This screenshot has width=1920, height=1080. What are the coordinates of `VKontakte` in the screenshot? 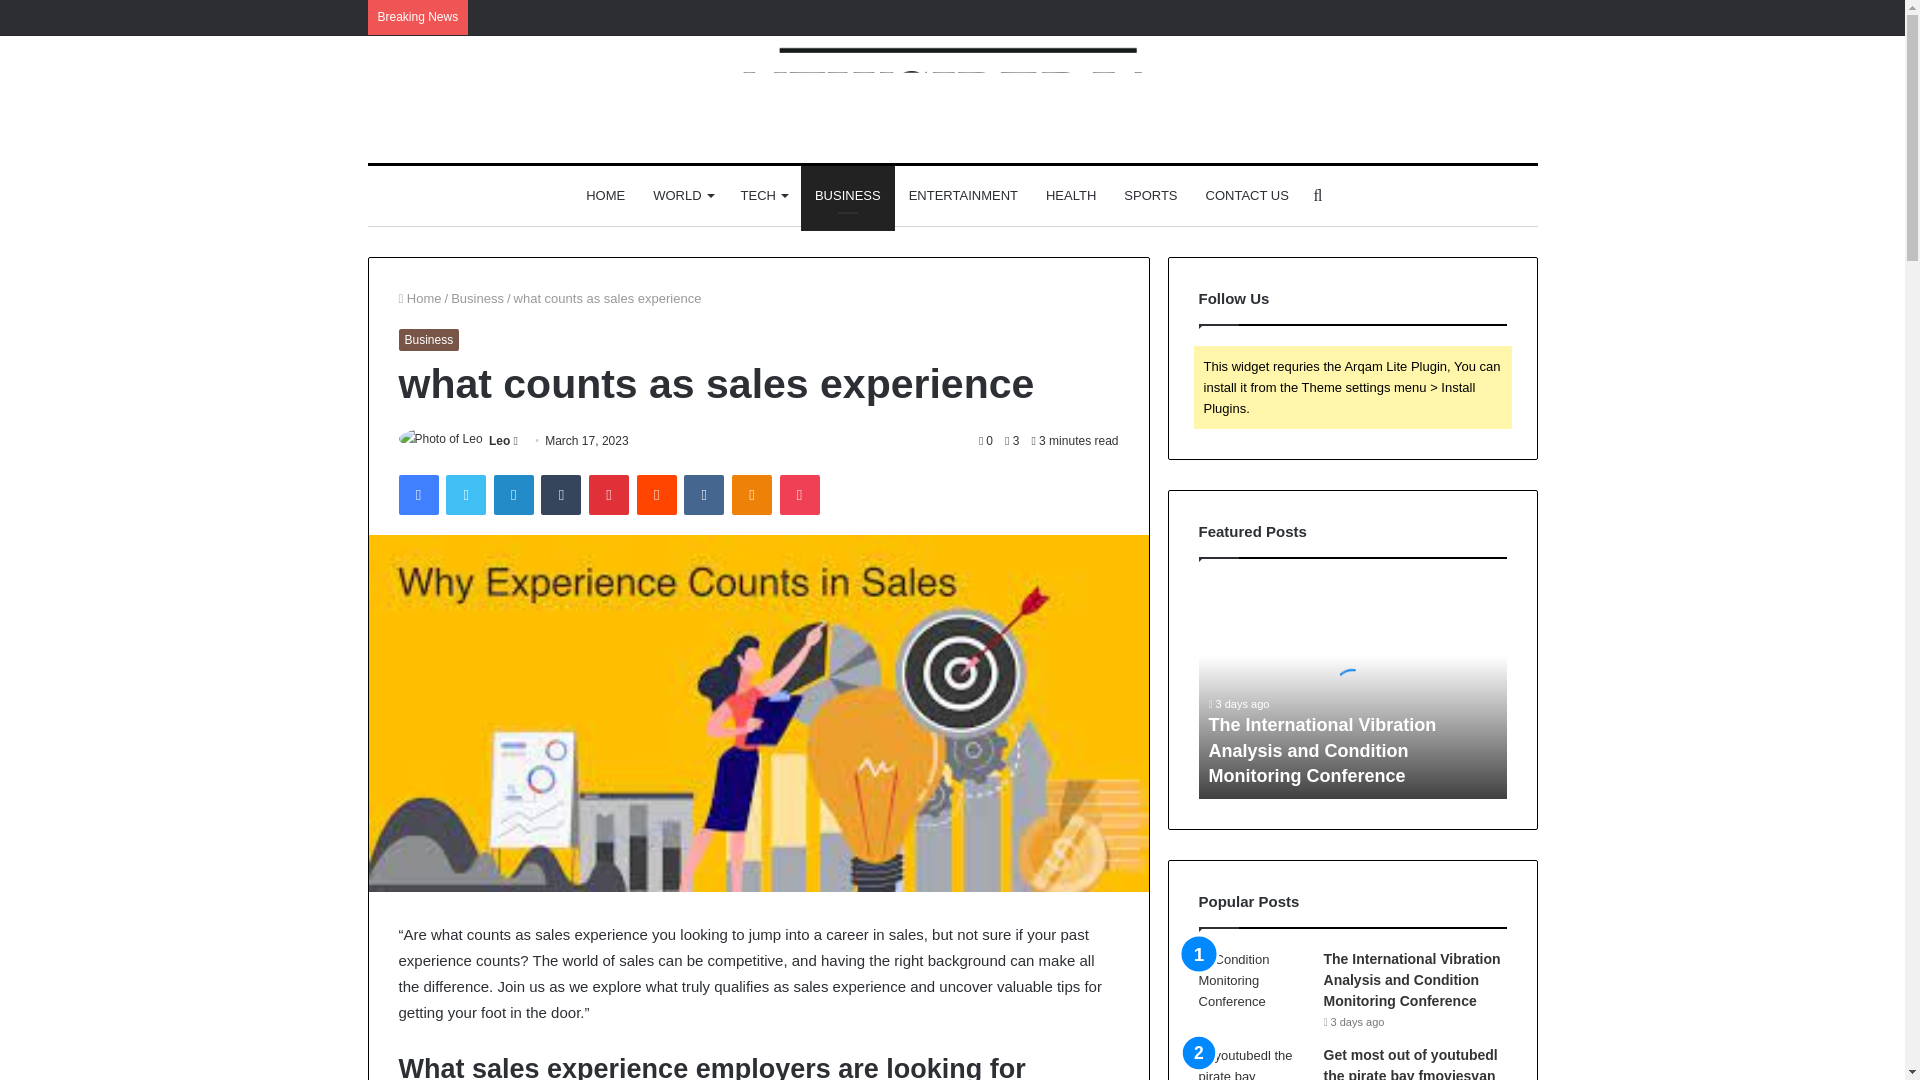 It's located at (703, 495).